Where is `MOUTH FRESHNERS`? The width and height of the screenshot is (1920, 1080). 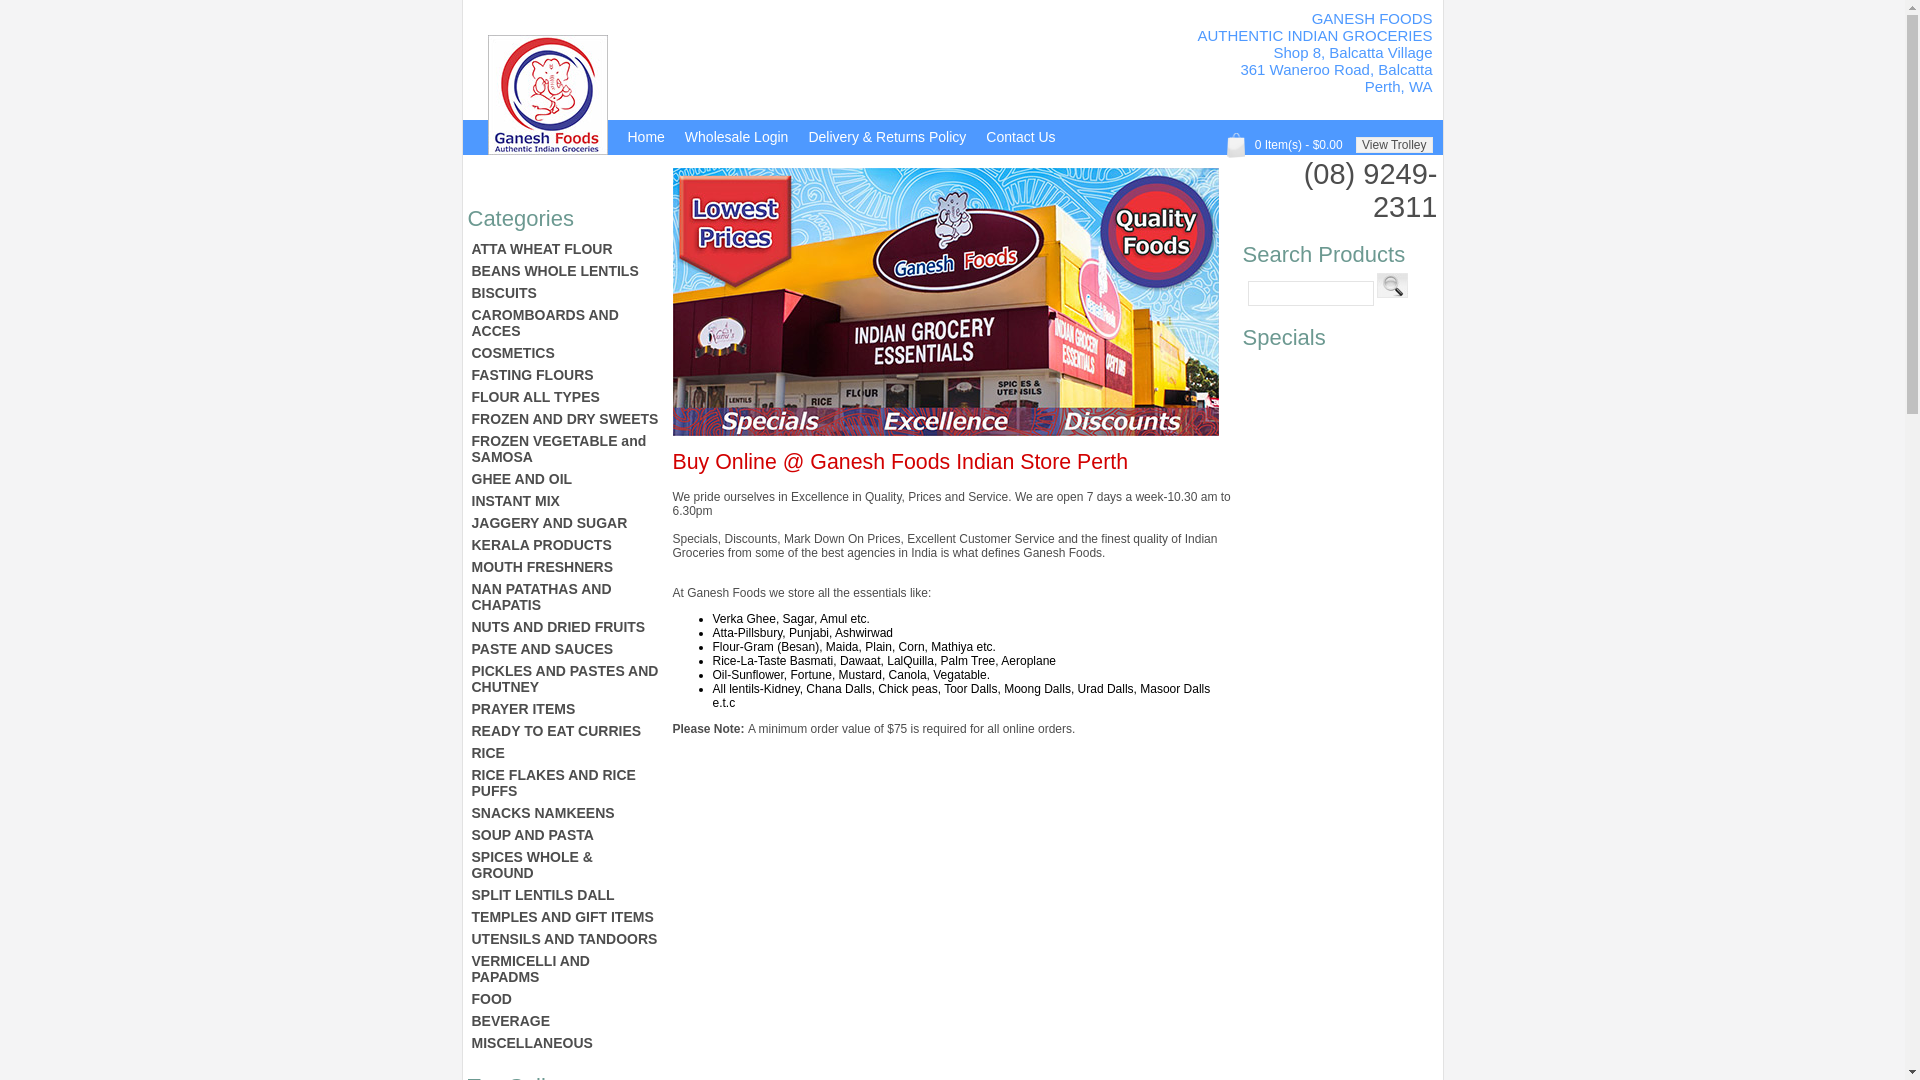 MOUTH FRESHNERS is located at coordinates (566, 567).